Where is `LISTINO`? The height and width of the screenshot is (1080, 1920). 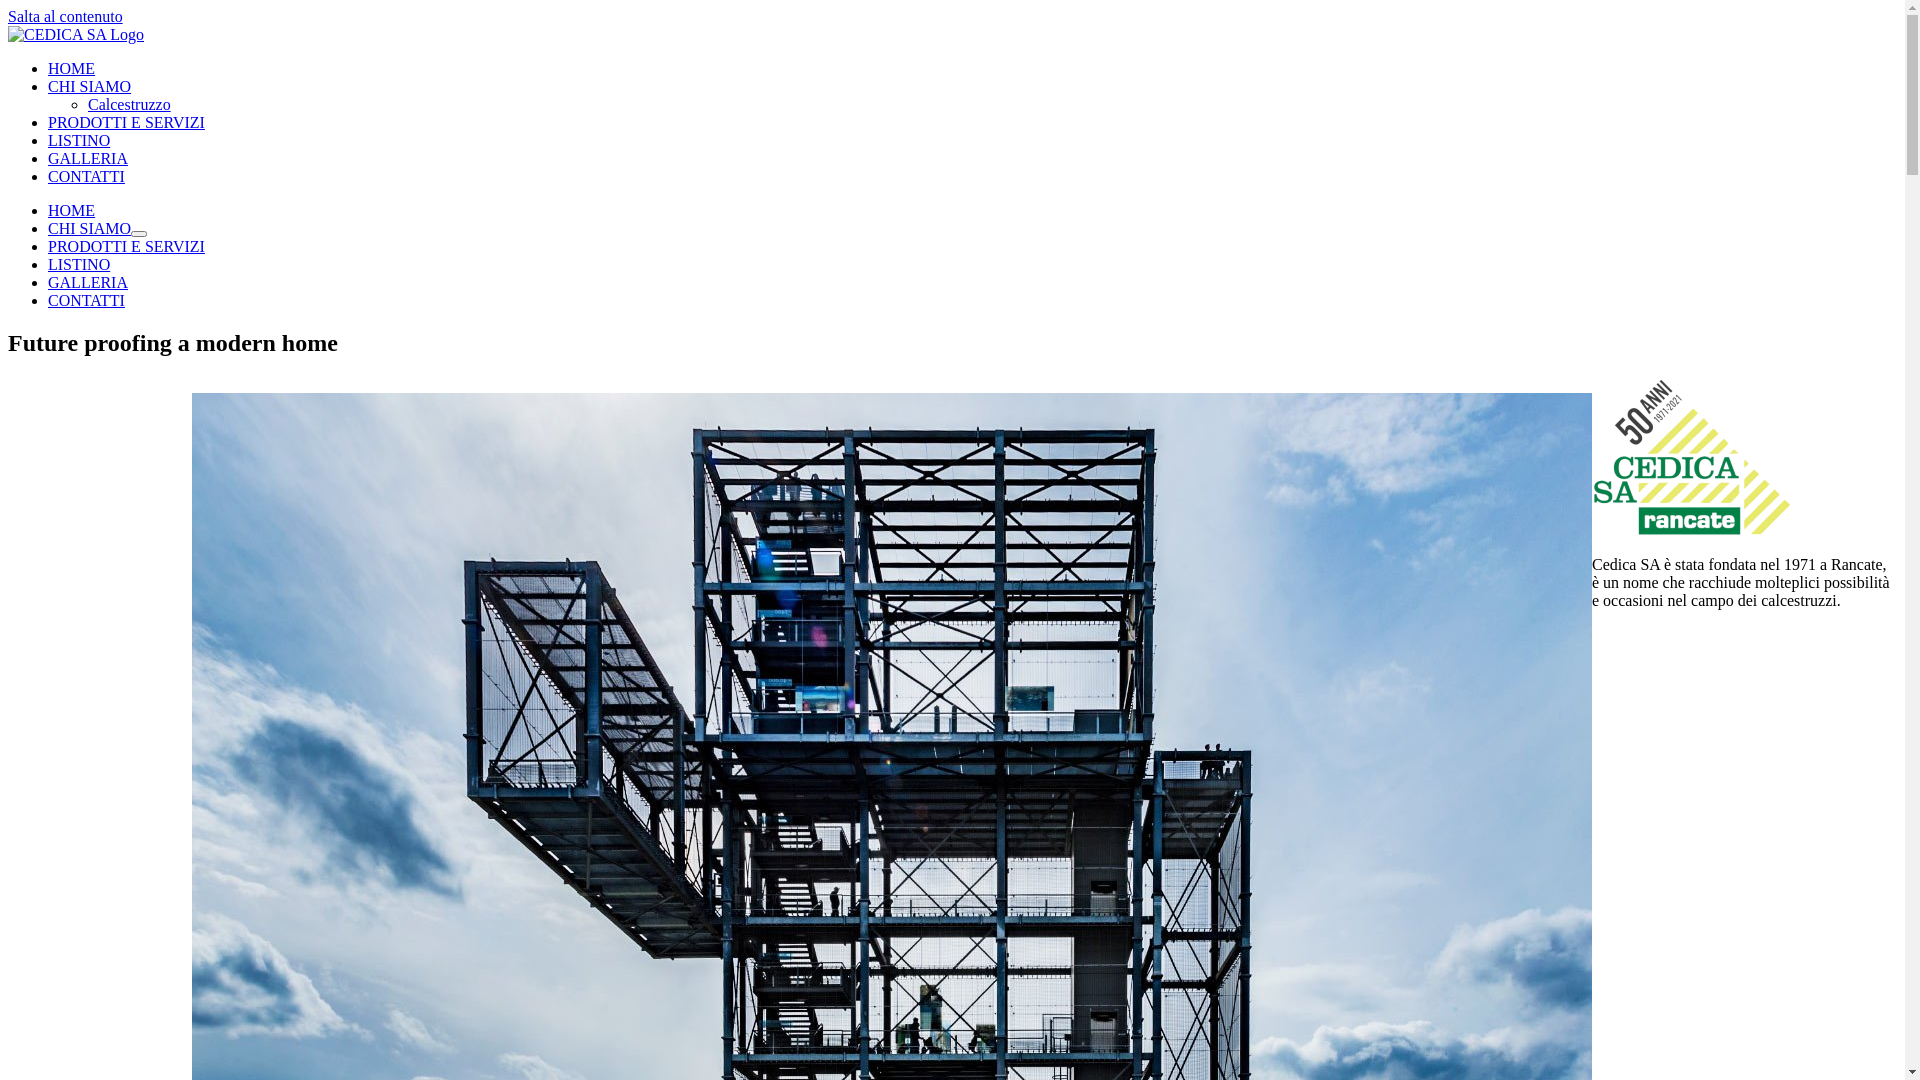
LISTINO is located at coordinates (79, 140).